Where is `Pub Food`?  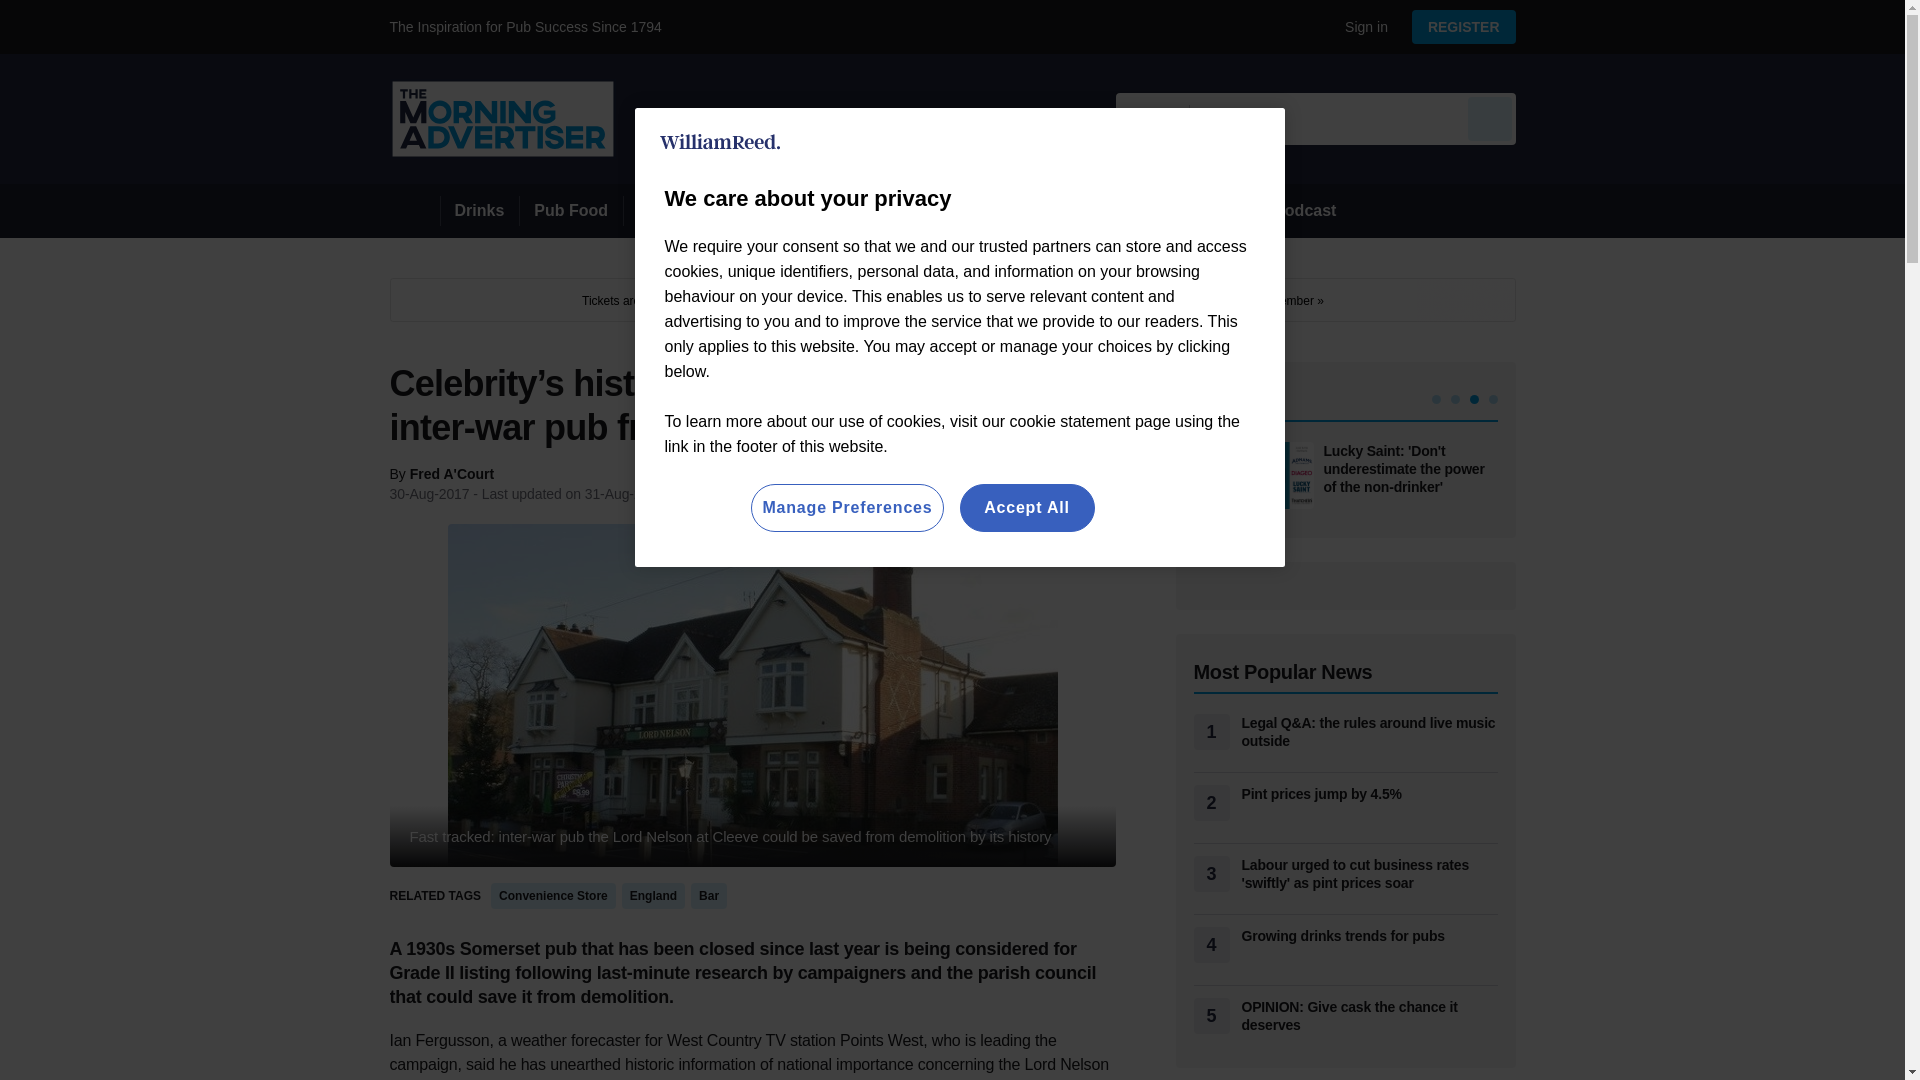 Pub Food is located at coordinates (570, 210).